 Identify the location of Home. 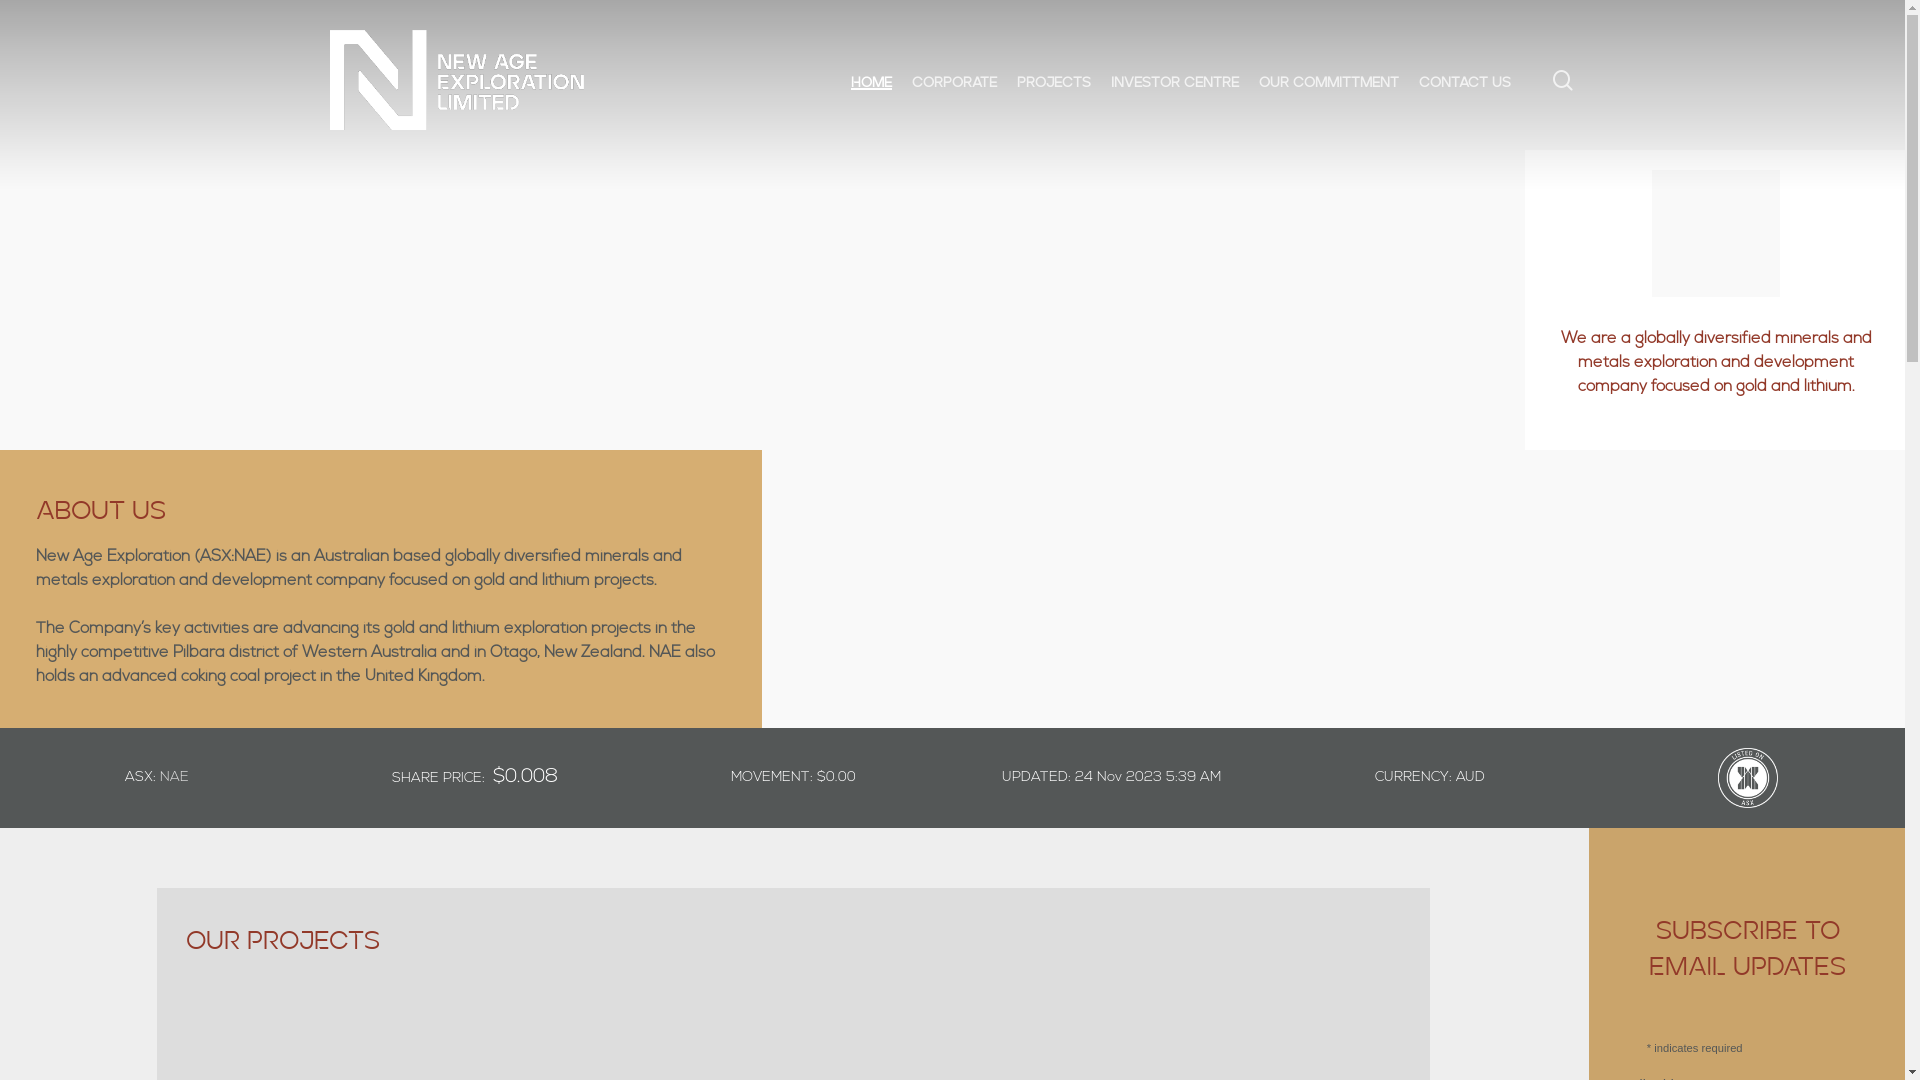
(872, 80).